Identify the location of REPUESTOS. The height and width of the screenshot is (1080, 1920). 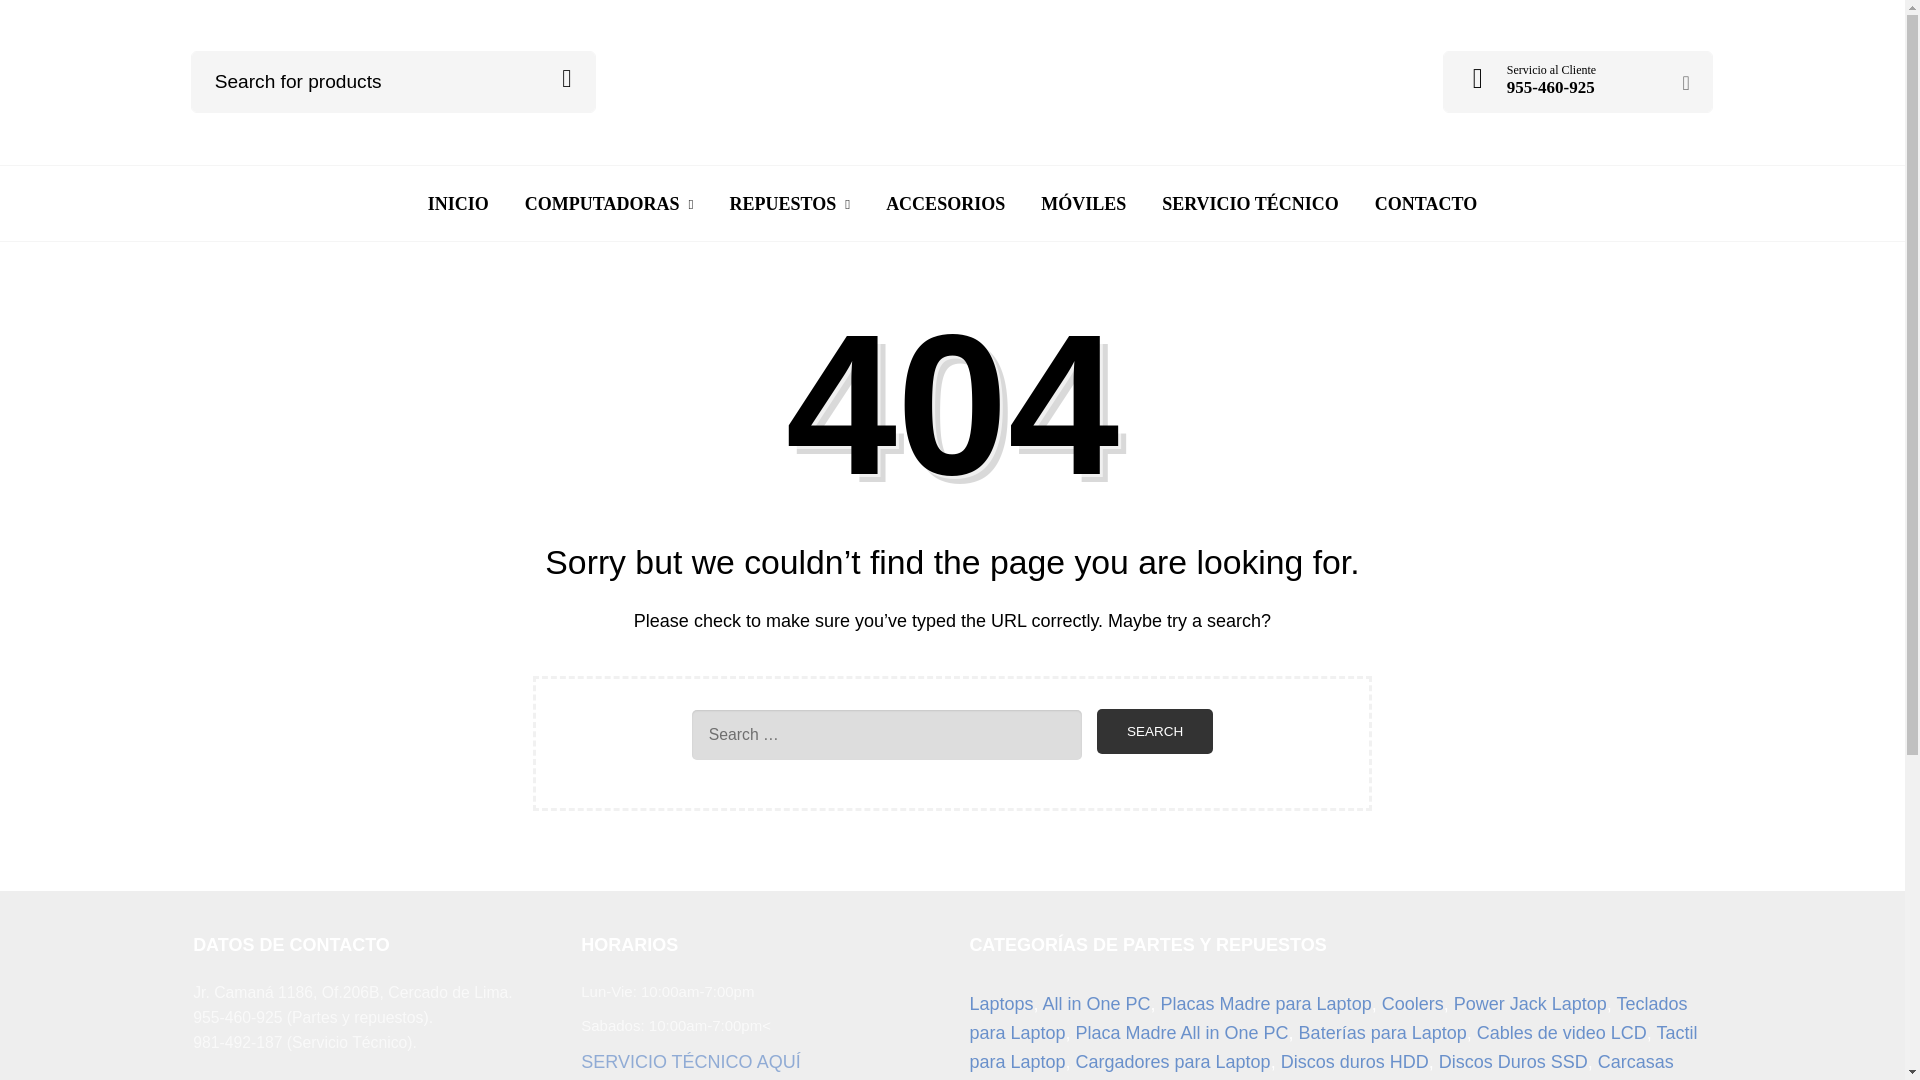
(788, 204).